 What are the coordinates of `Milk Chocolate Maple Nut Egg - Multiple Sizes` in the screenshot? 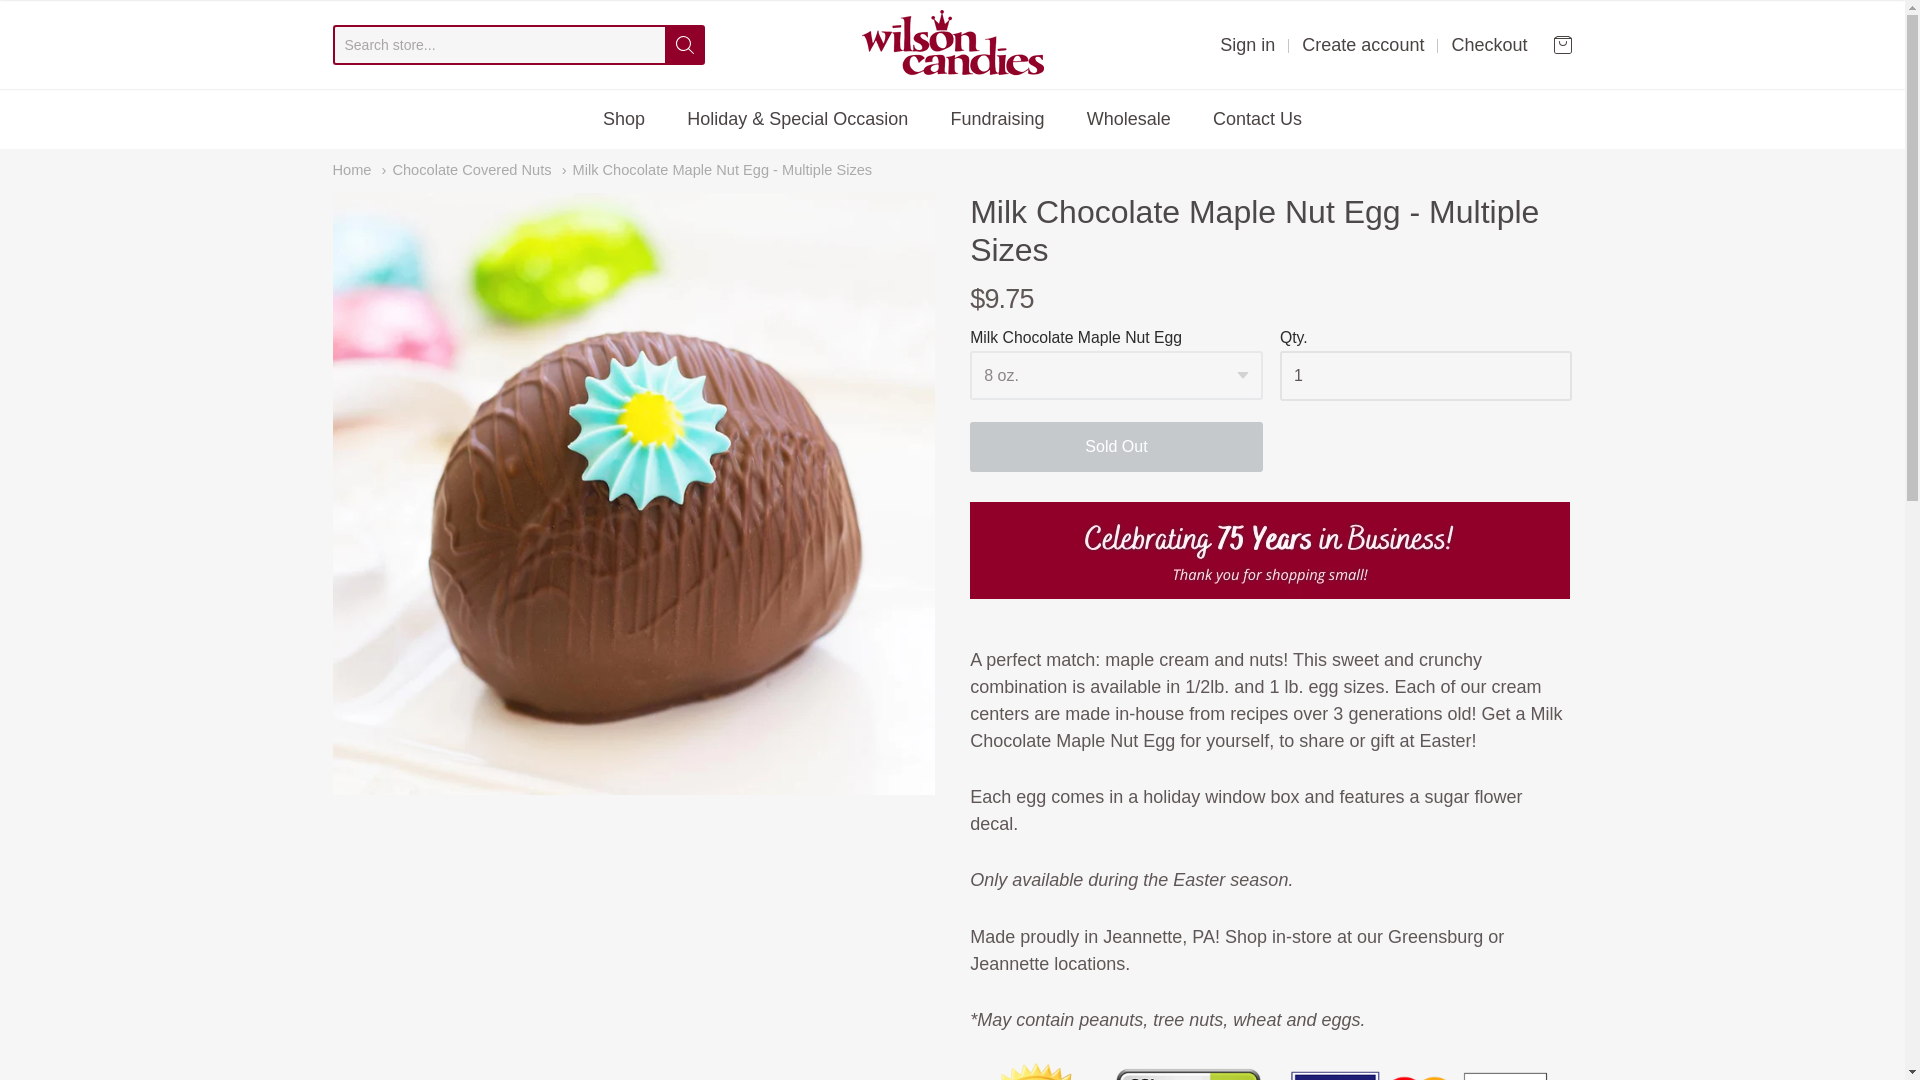 It's located at (718, 170).